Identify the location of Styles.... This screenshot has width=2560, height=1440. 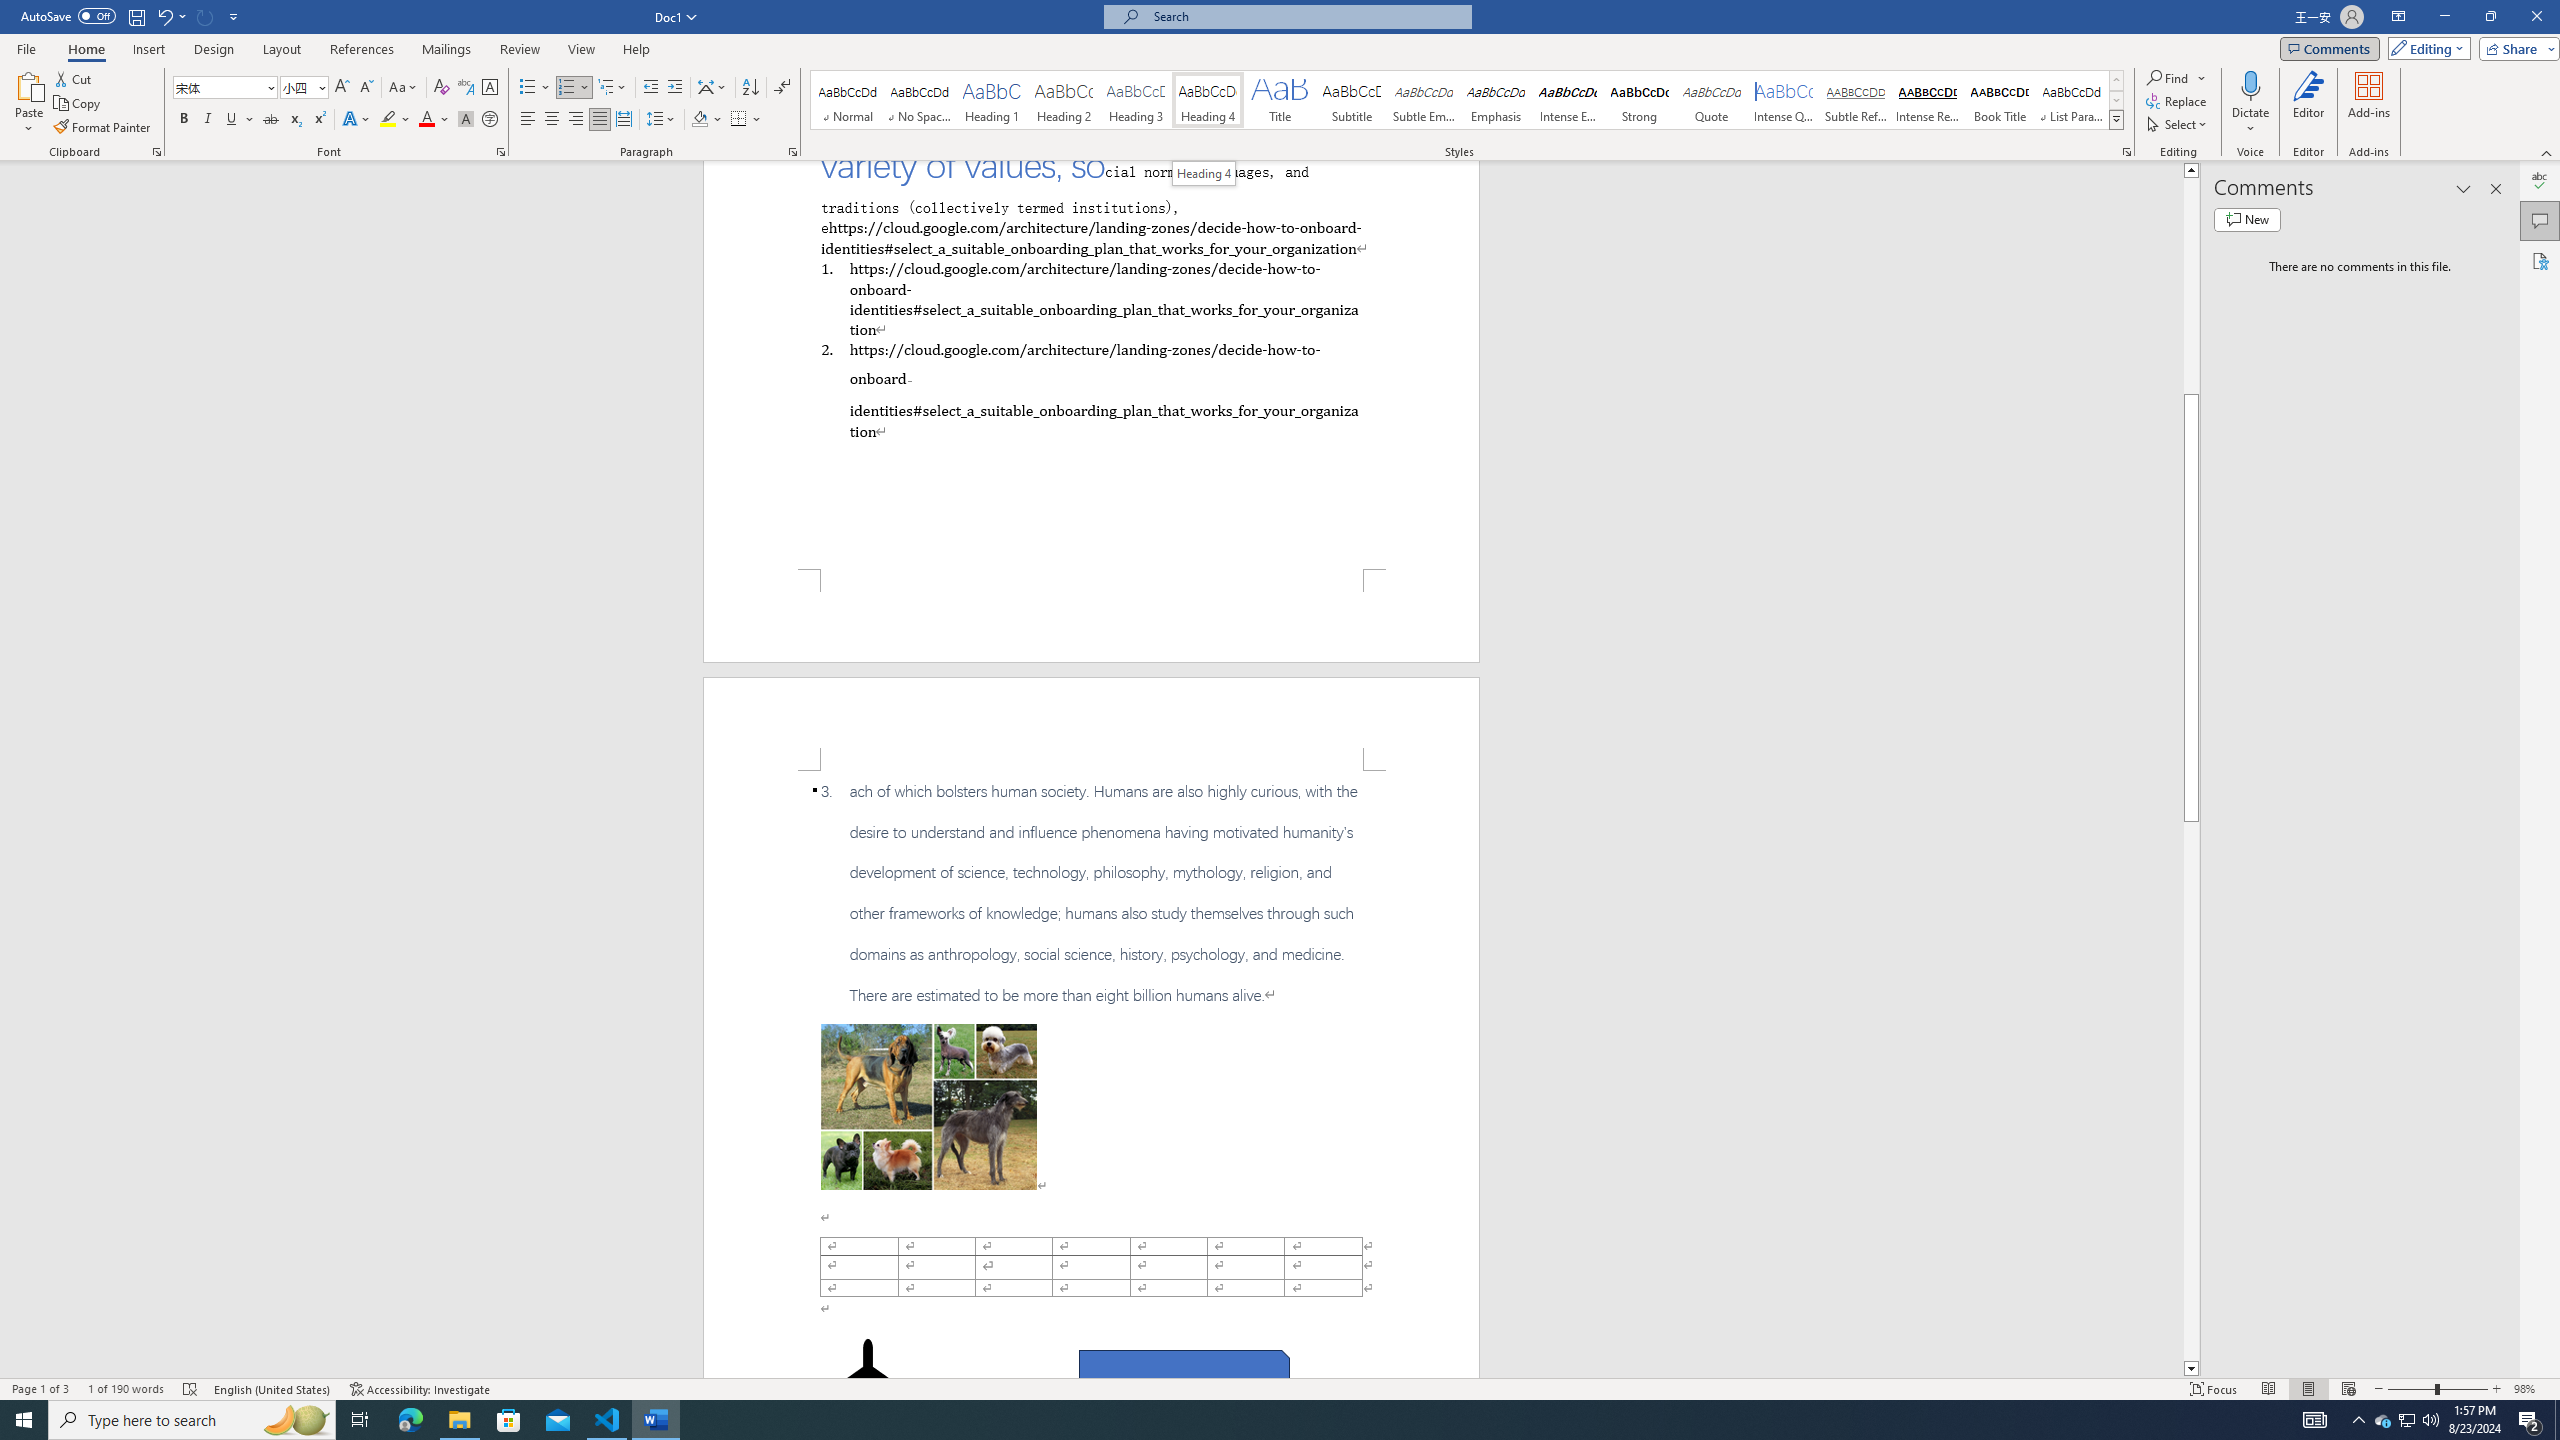
(2127, 152).